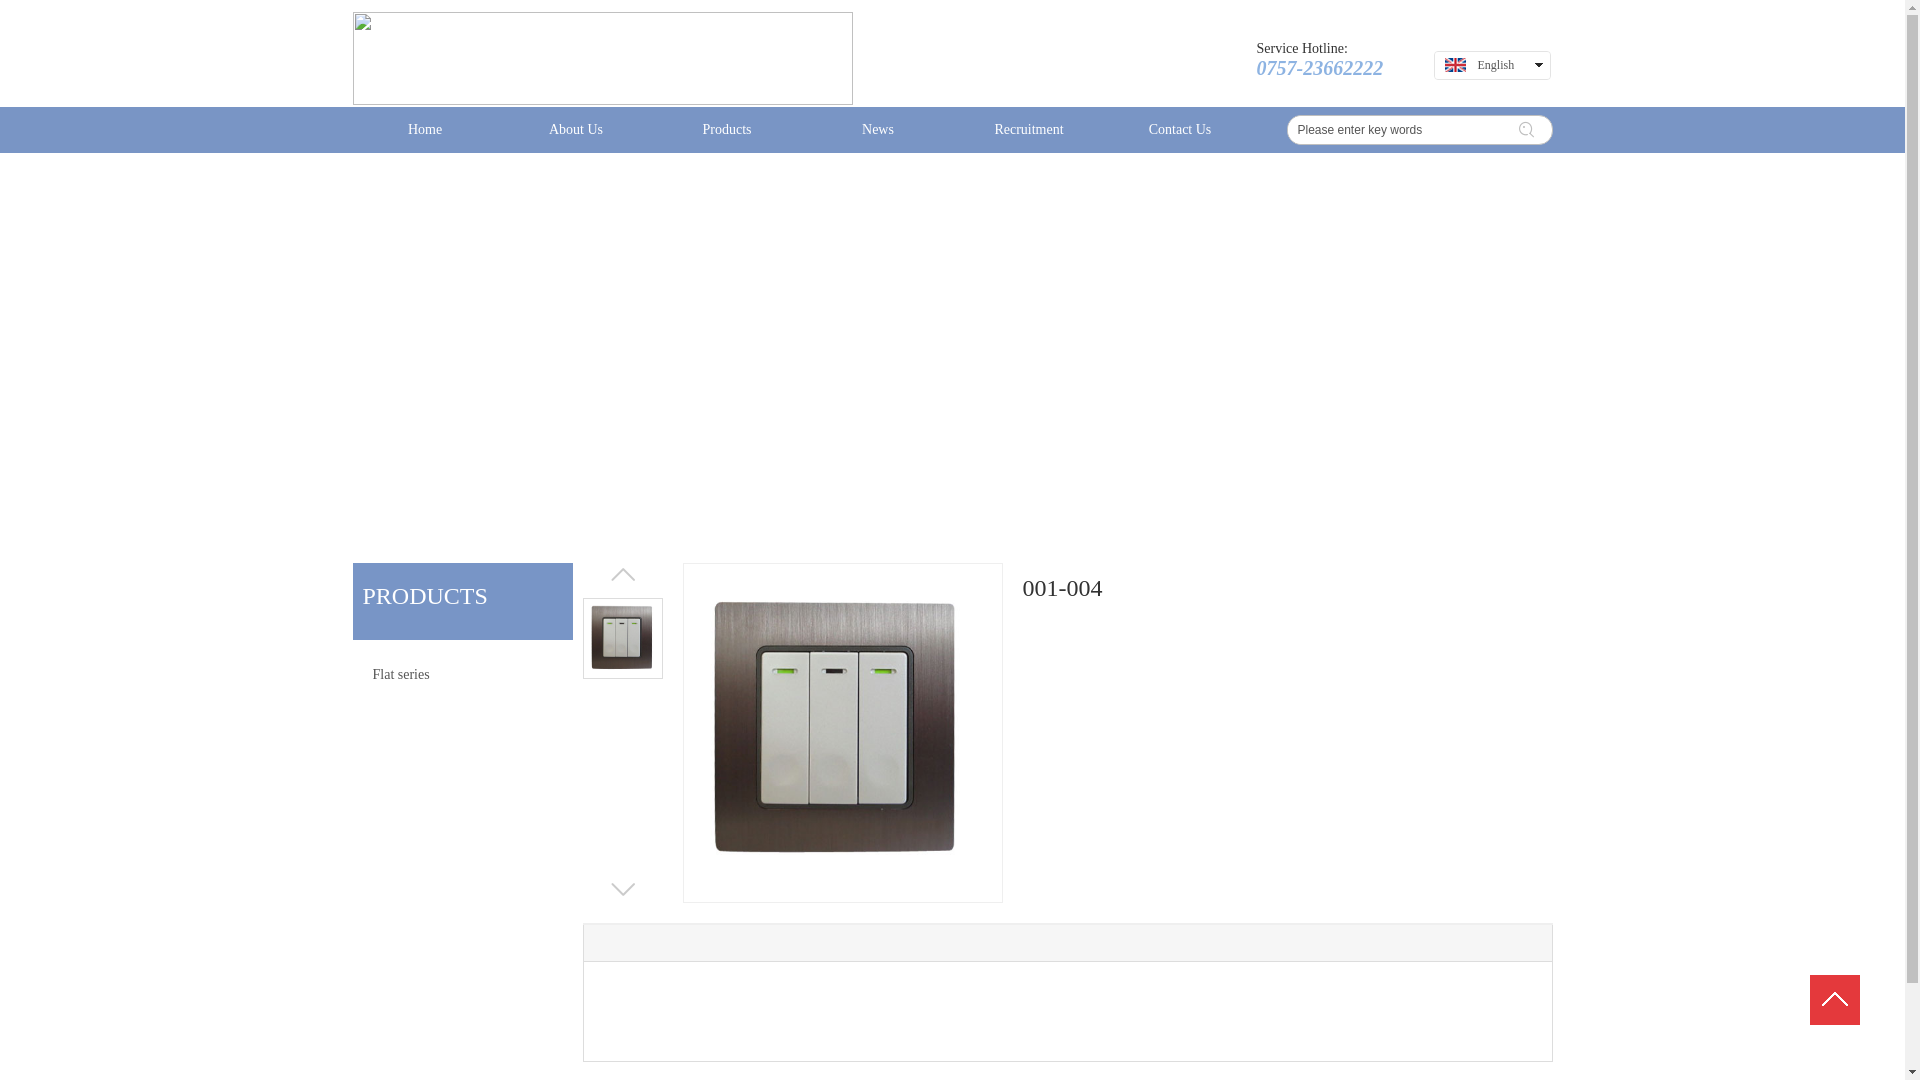 Image resolution: width=1920 pixels, height=1080 pixels. What do you see at coordinates (726, 130) in the screenshot?
I see `Products` at bounding box center [726, 130].